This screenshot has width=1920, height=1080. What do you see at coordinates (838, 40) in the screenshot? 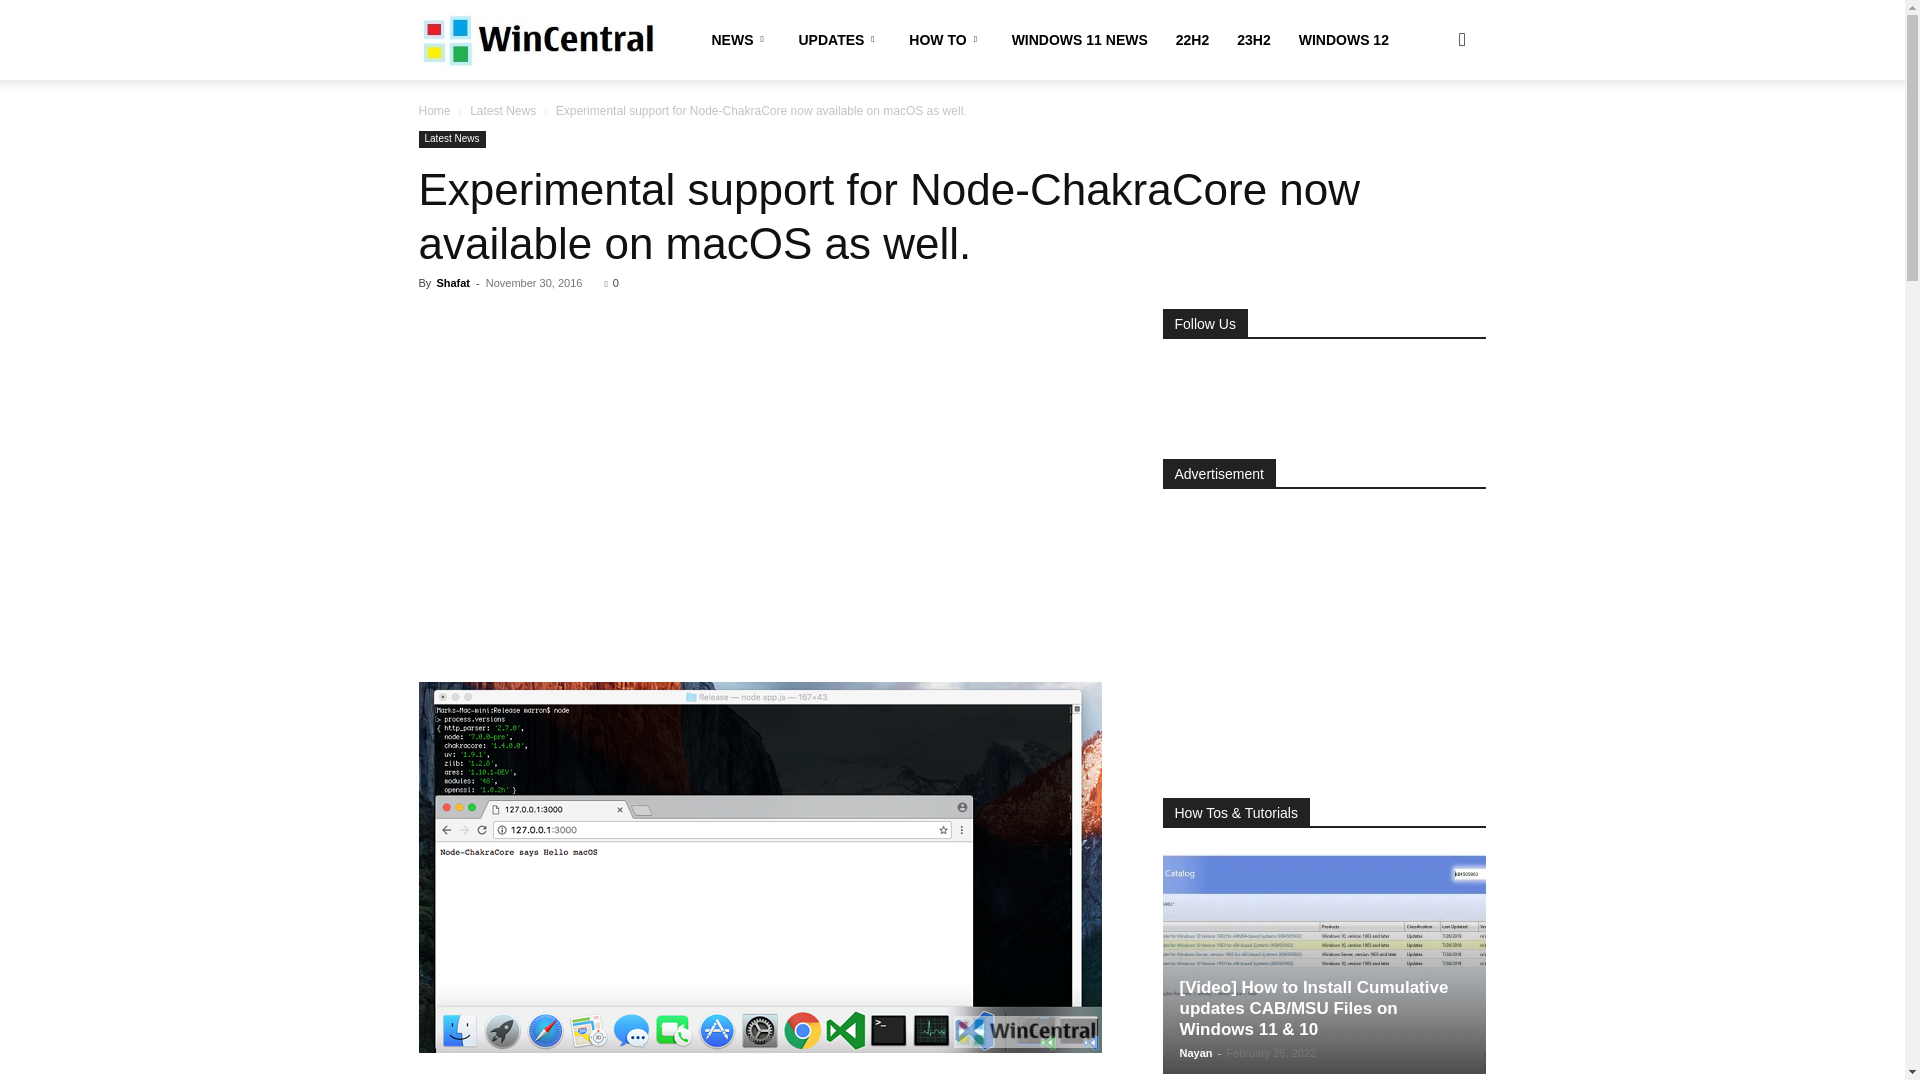
I see `UPDATES` at bounding box center [838, 40].